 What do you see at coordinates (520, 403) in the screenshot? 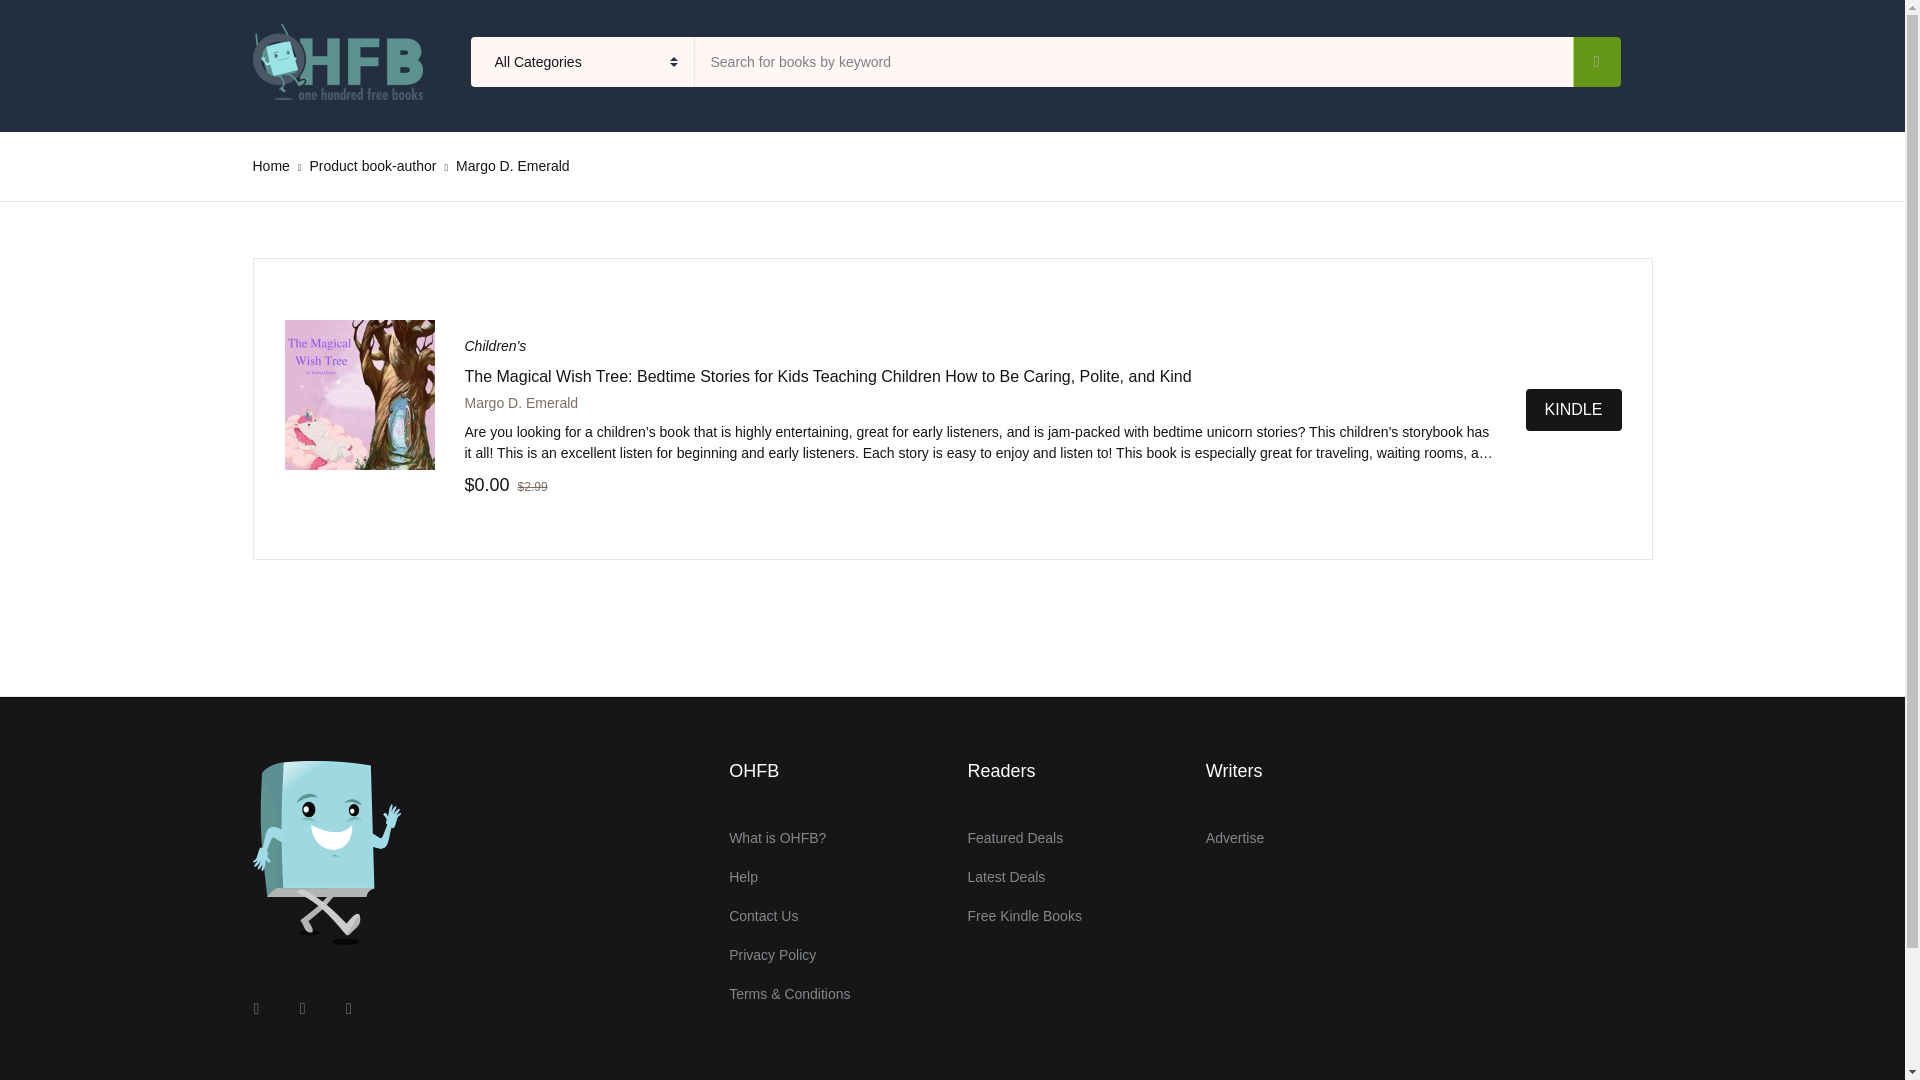
I see `Margo D. Emerald` at bounding box center [520, 403].